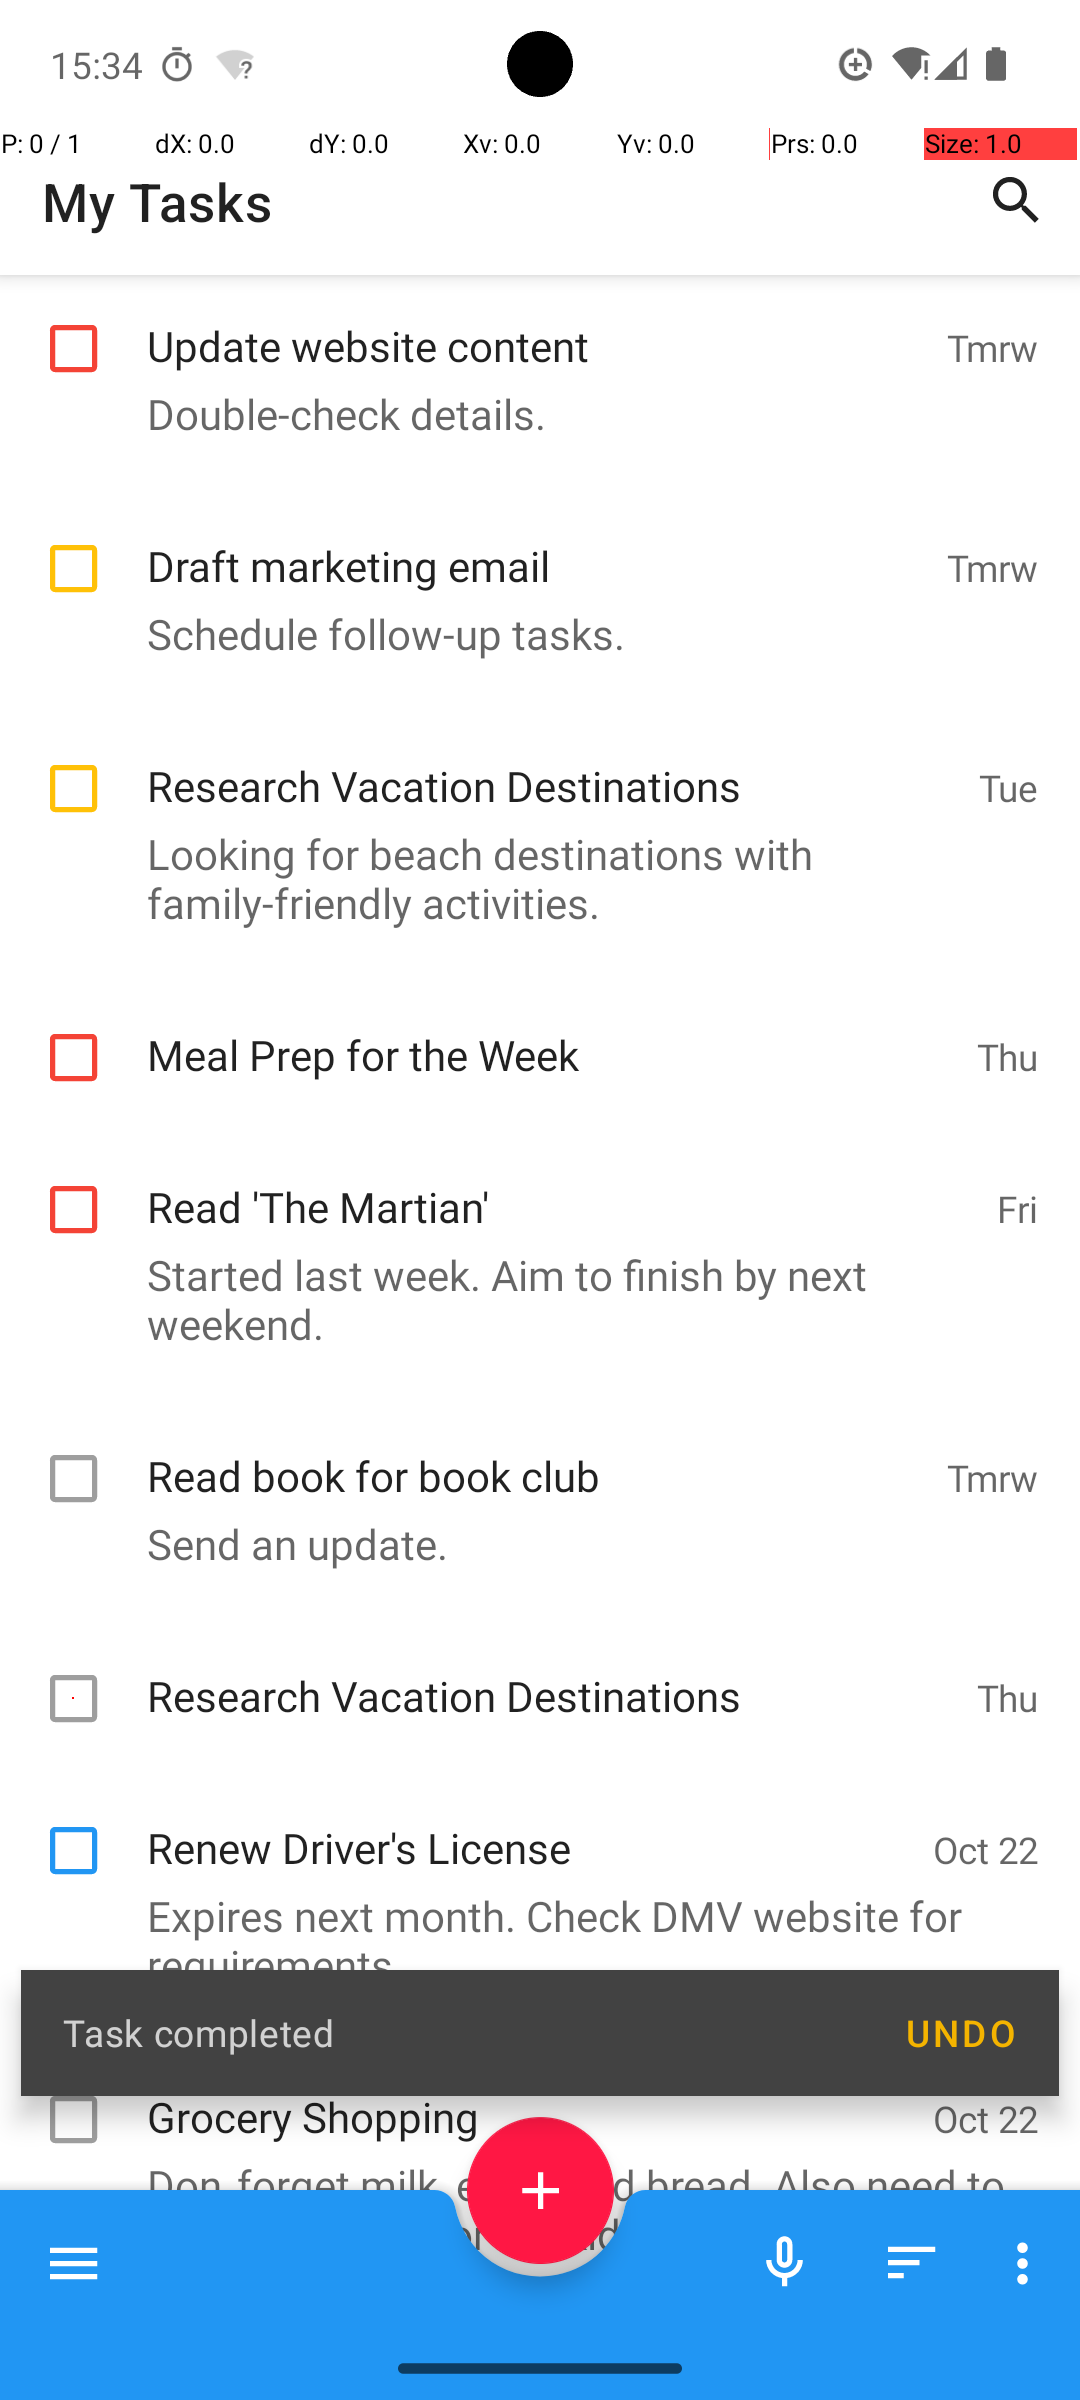  I want to click on Send an update., so click(530, 1544).